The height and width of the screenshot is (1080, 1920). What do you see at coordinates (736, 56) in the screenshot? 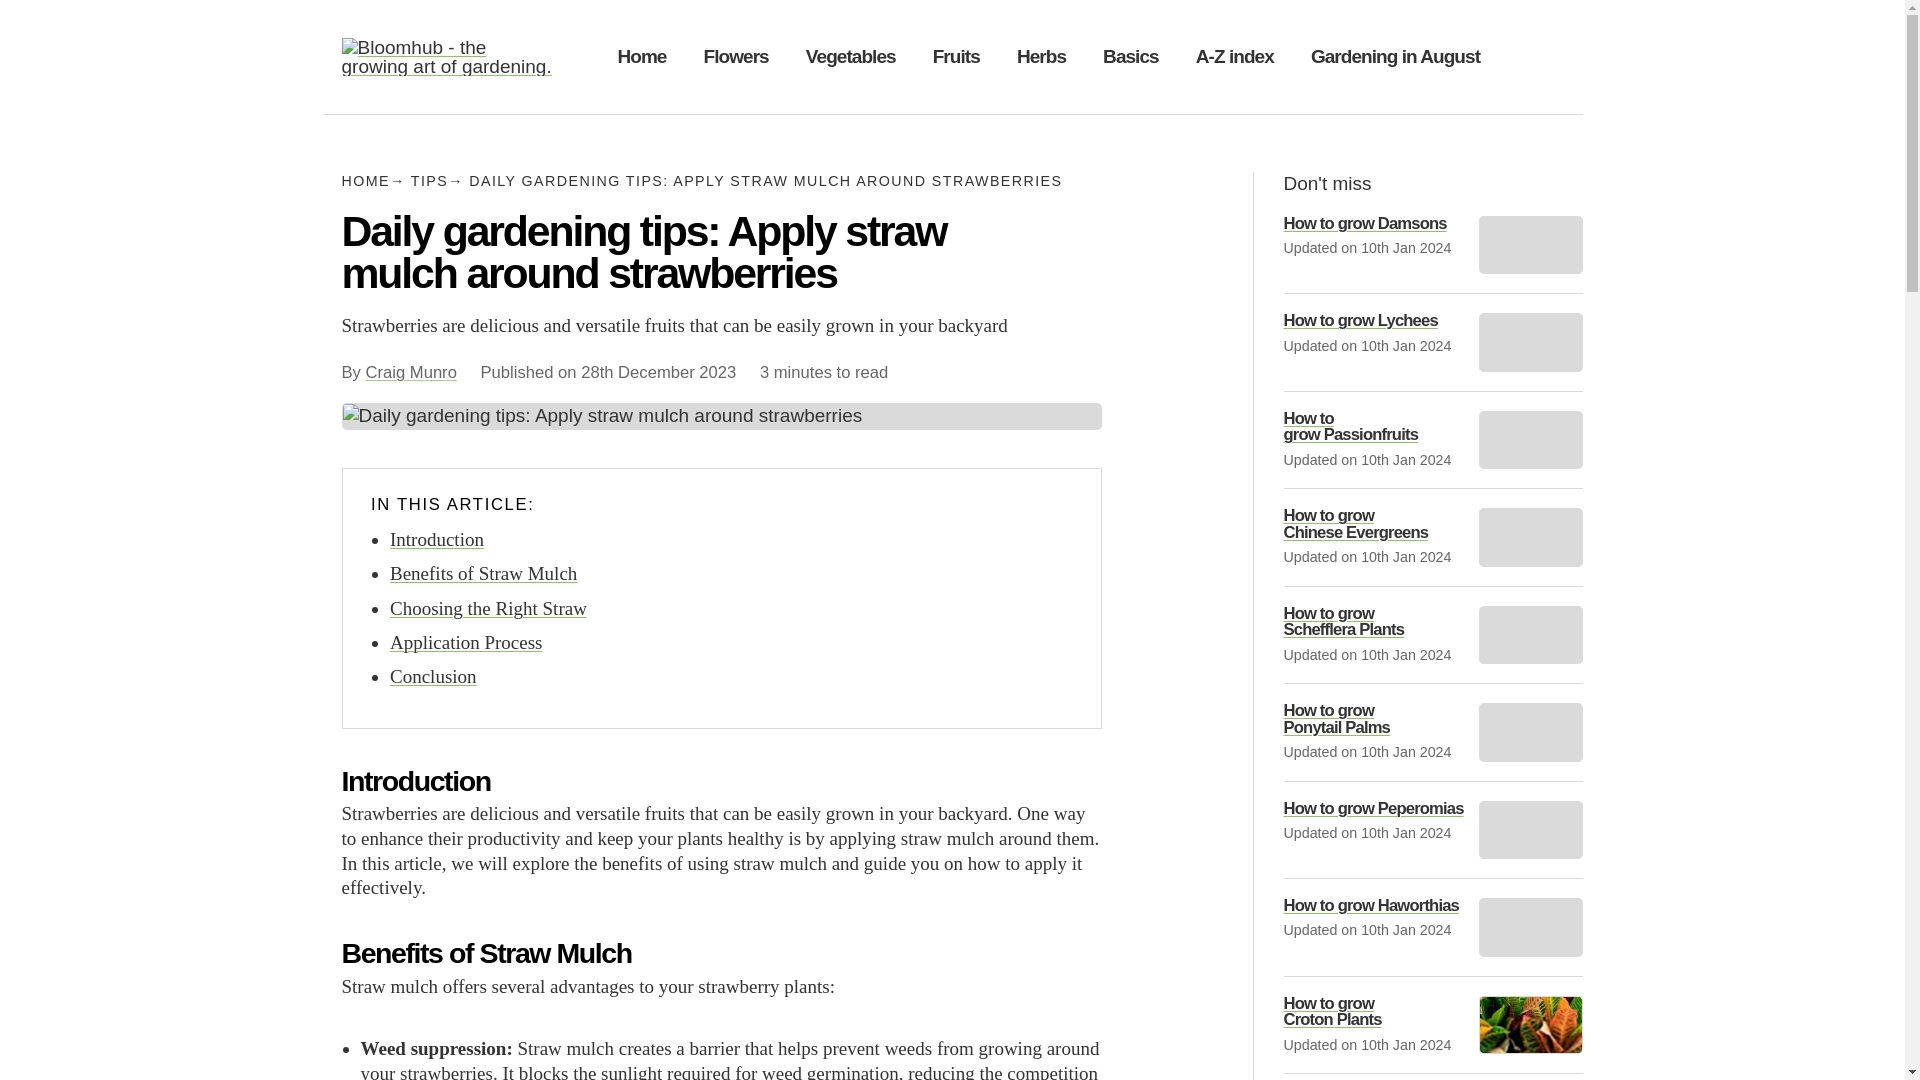
I see `Flowers` at bounding box center [736, 56].